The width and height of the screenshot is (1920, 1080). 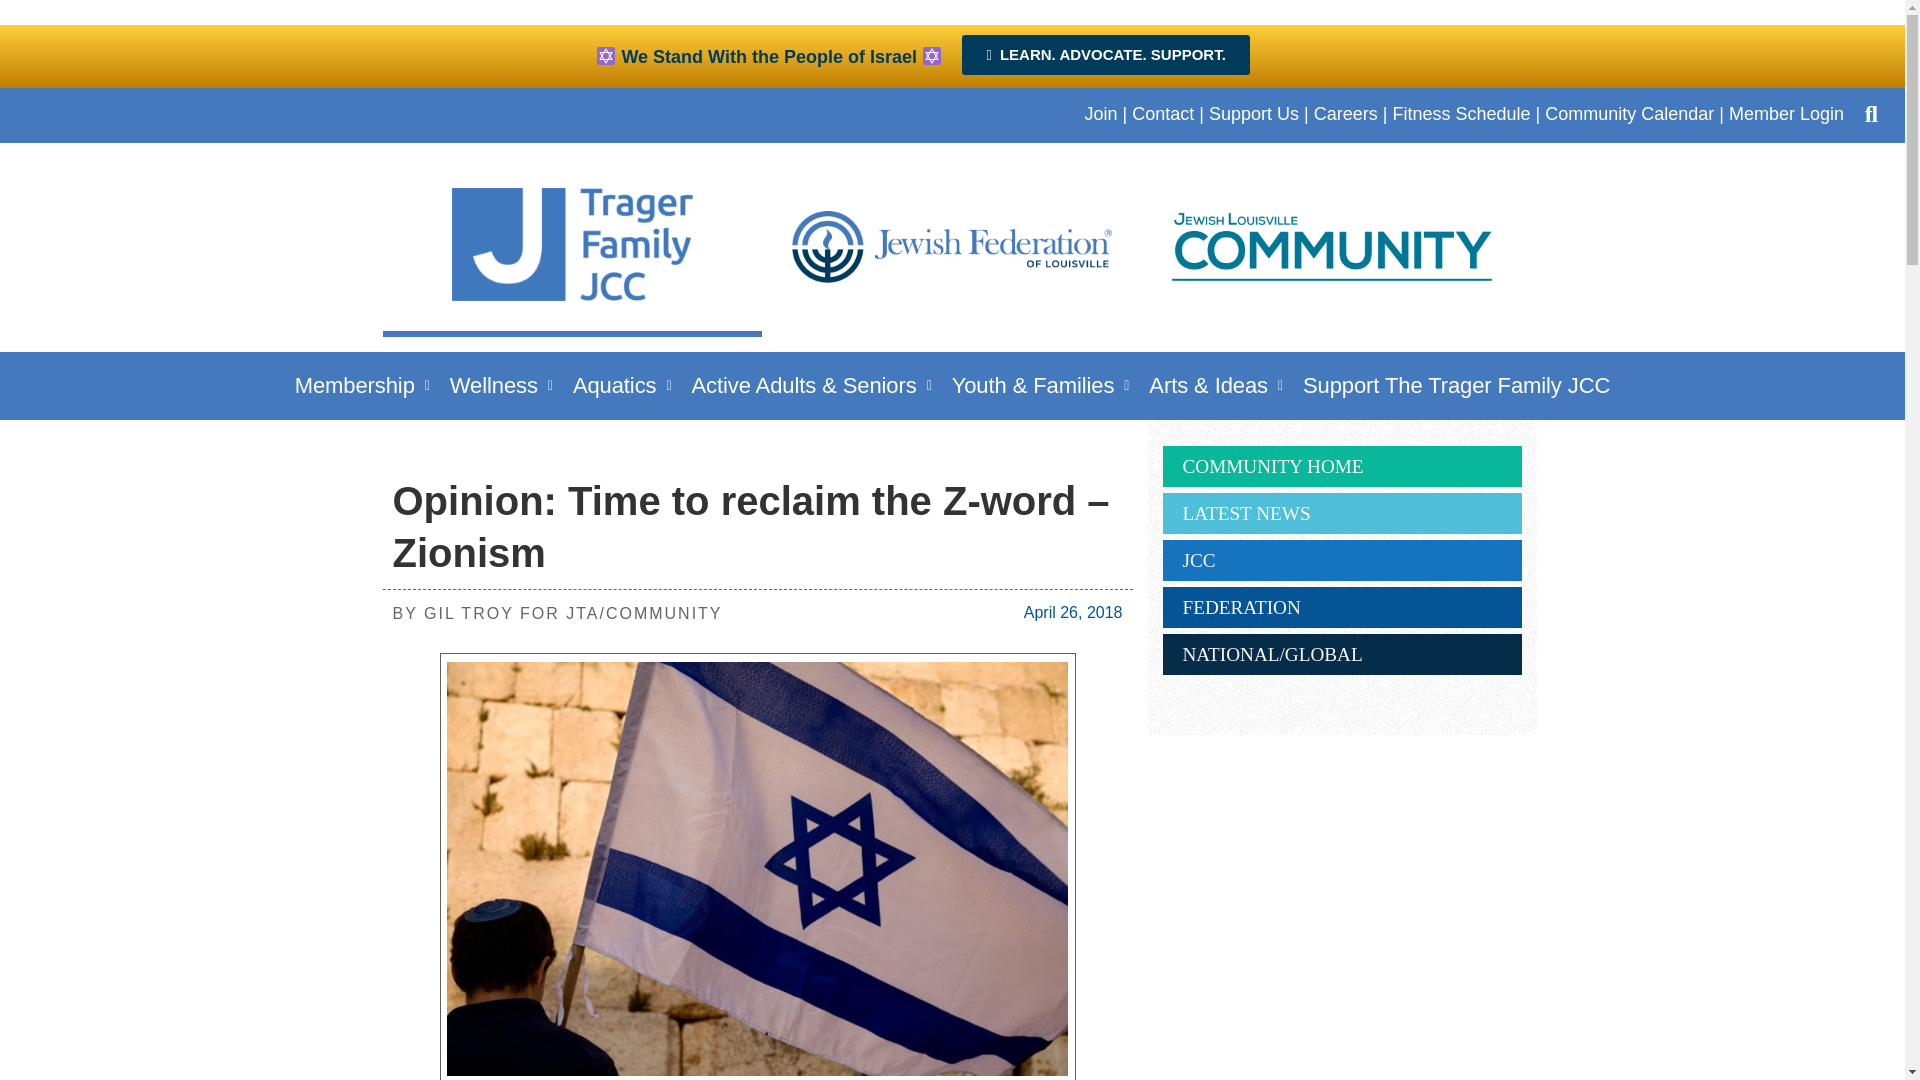 What do you see at coordinates (1346, 114) in the screenshot?
I see `Careers` at bounding box center [1346, 114].